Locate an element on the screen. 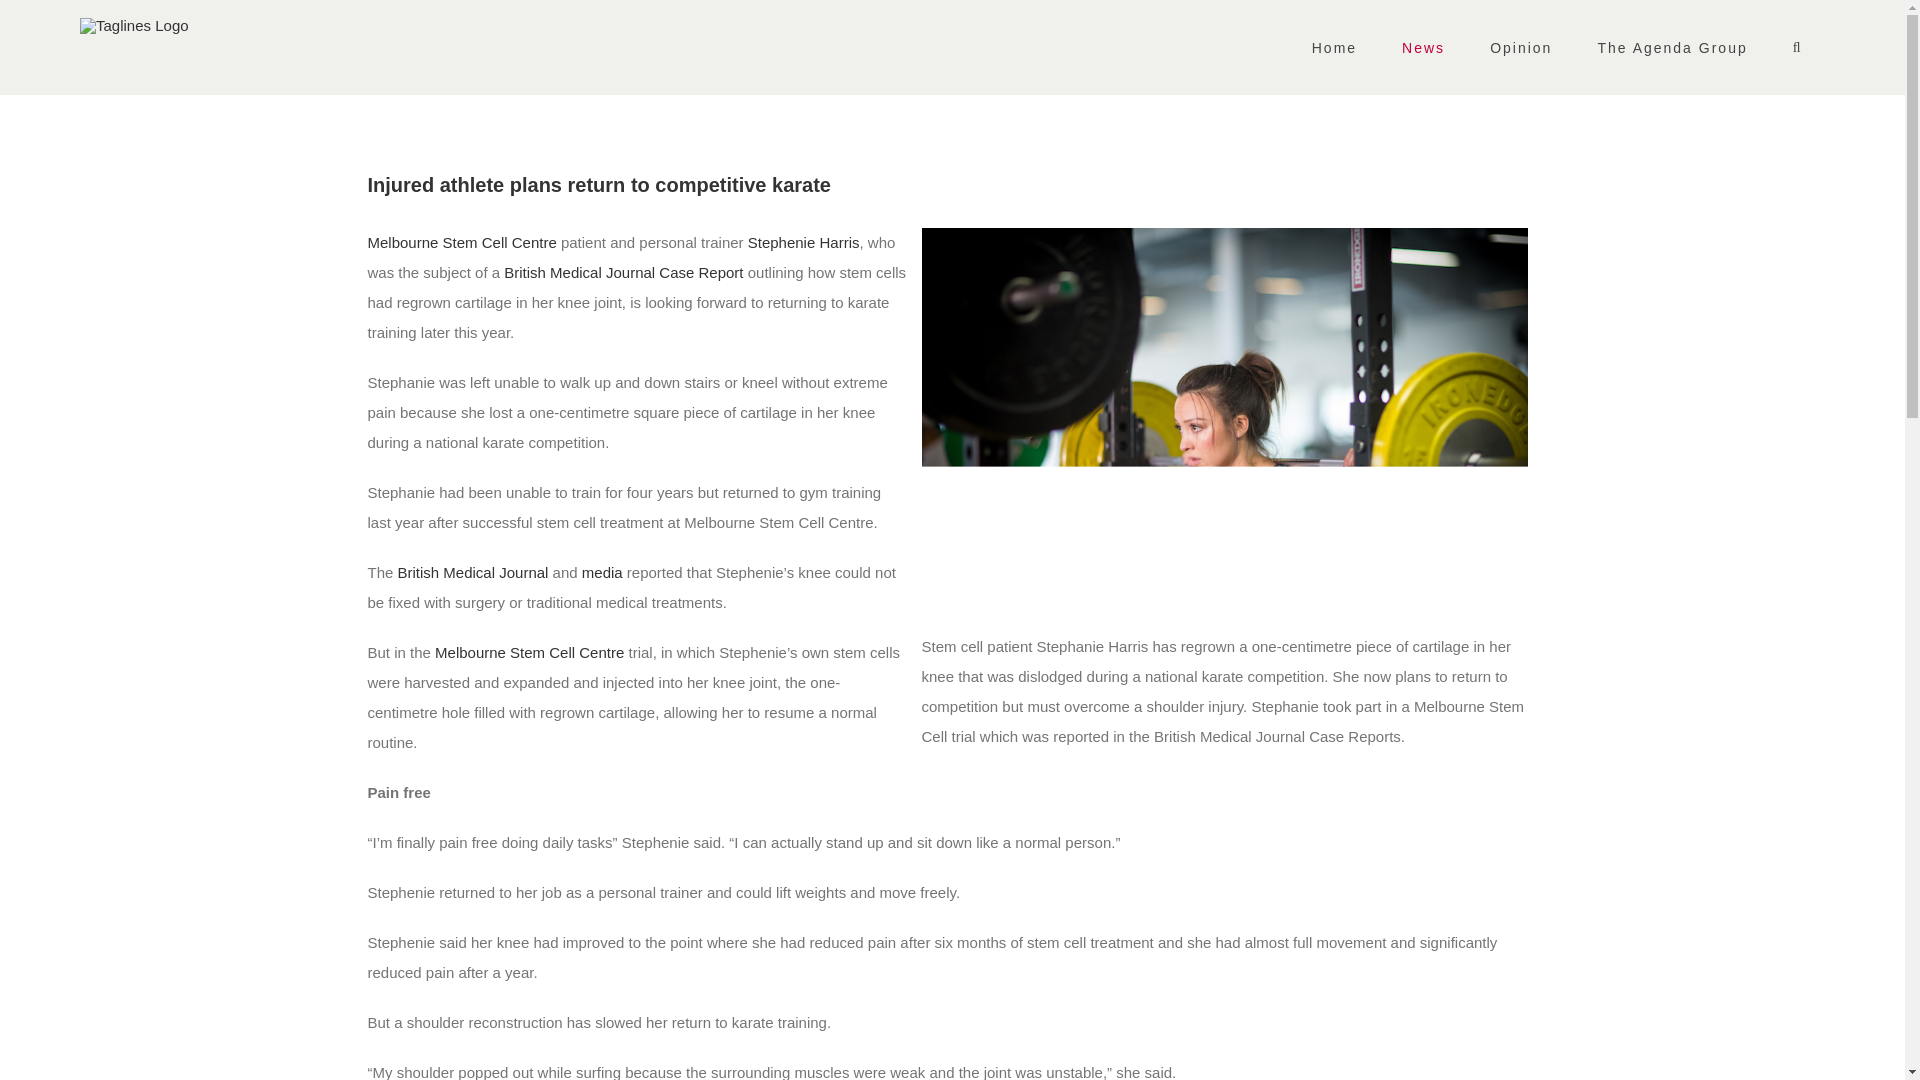 The height and width of the screenshot is (1080, 1920). The Agenda Group is located at coordinates (1672, 48).